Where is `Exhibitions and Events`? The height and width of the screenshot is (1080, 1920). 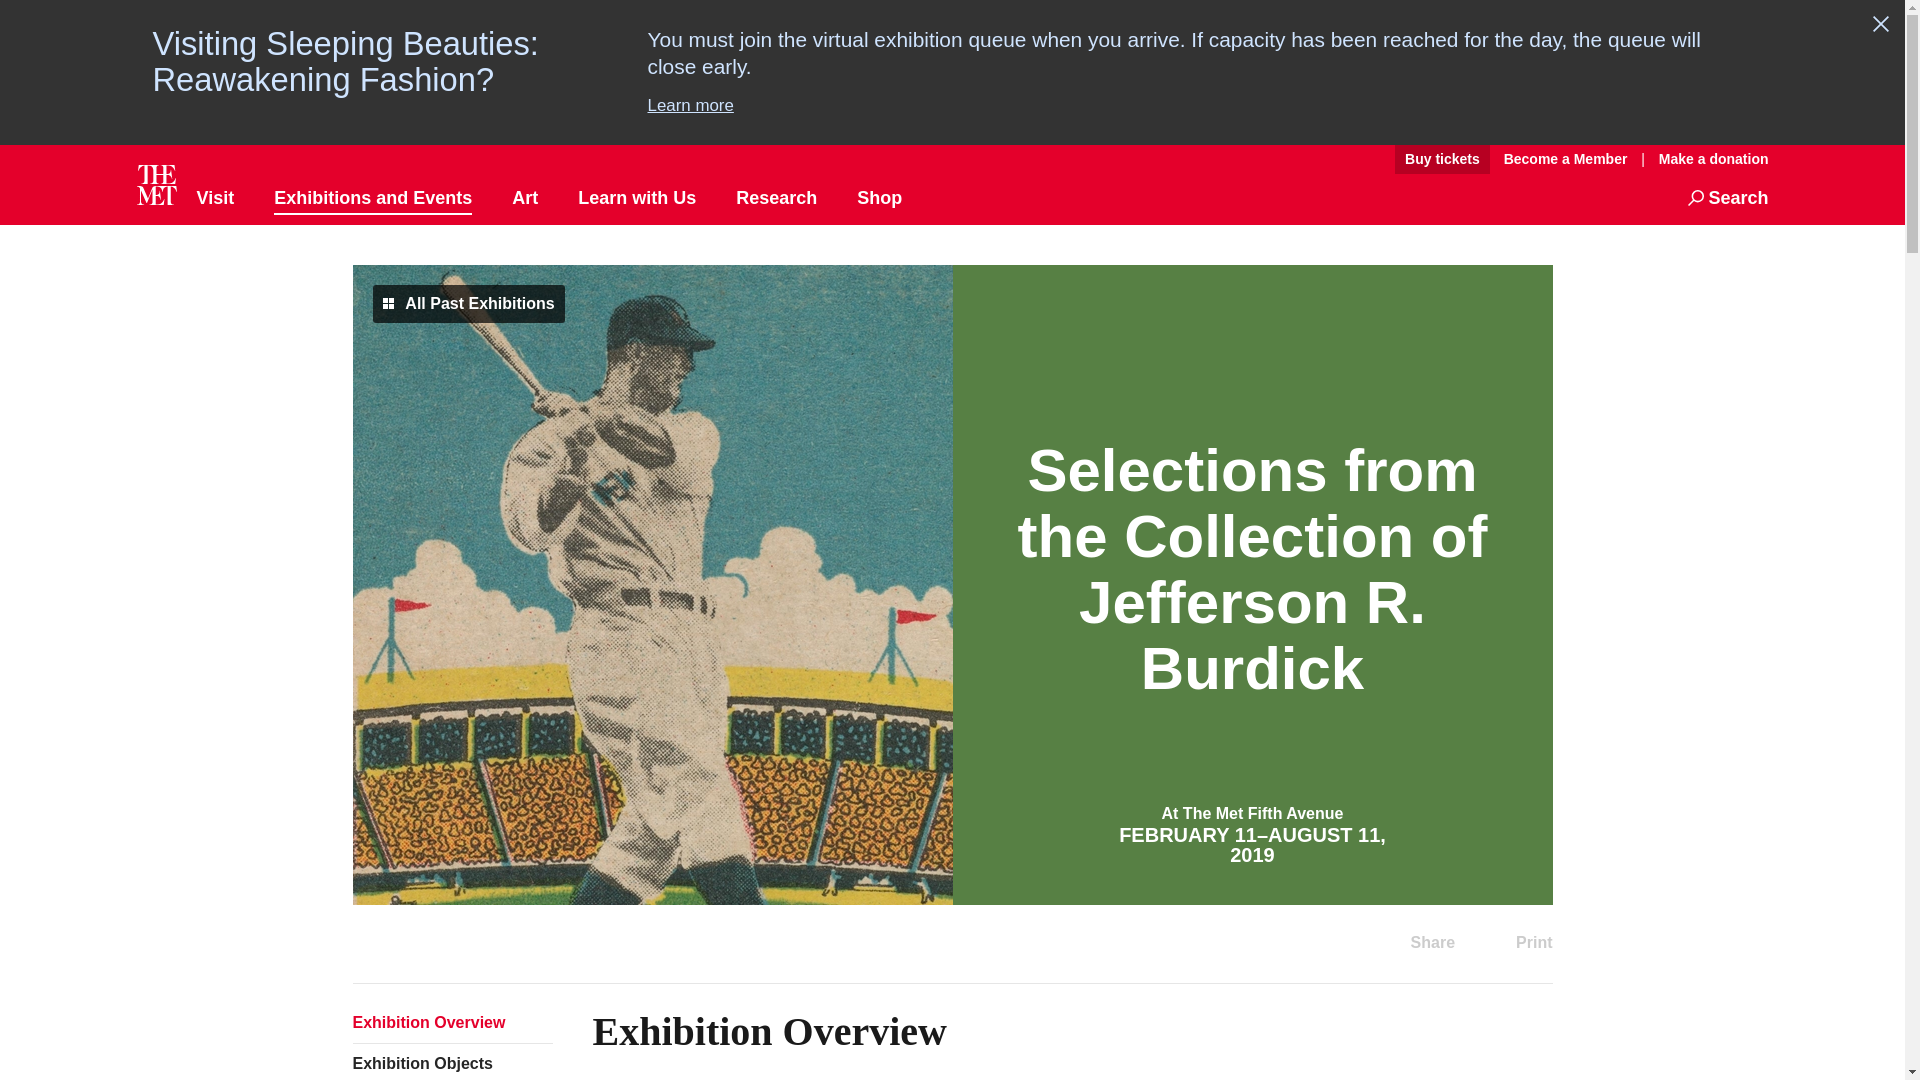
Exhibitions and Events is located at coordinates (373, 198).